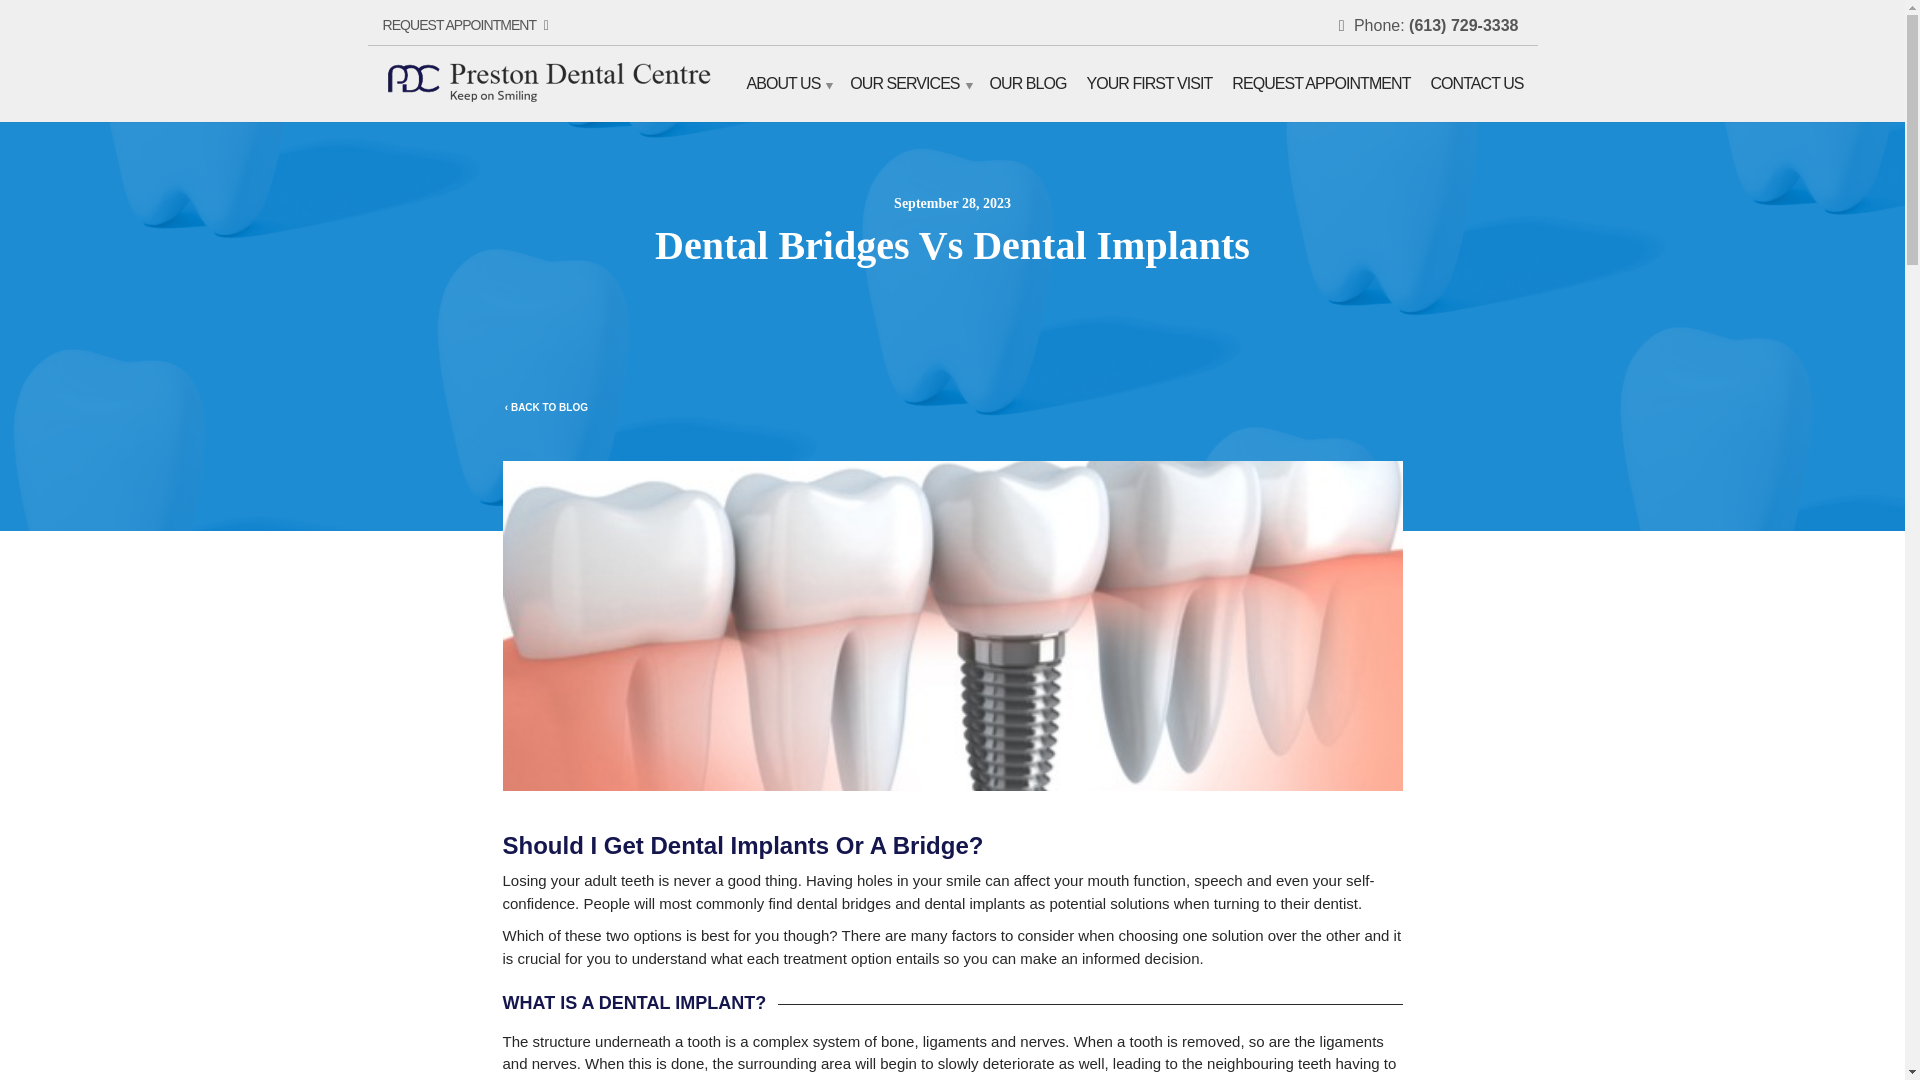 The image size is (1920, 1080). What do you see at coordinates (1148, 83) in the screenshot?
I see `YOUR FIRST VISIT` at bounding box center [1148, 83].